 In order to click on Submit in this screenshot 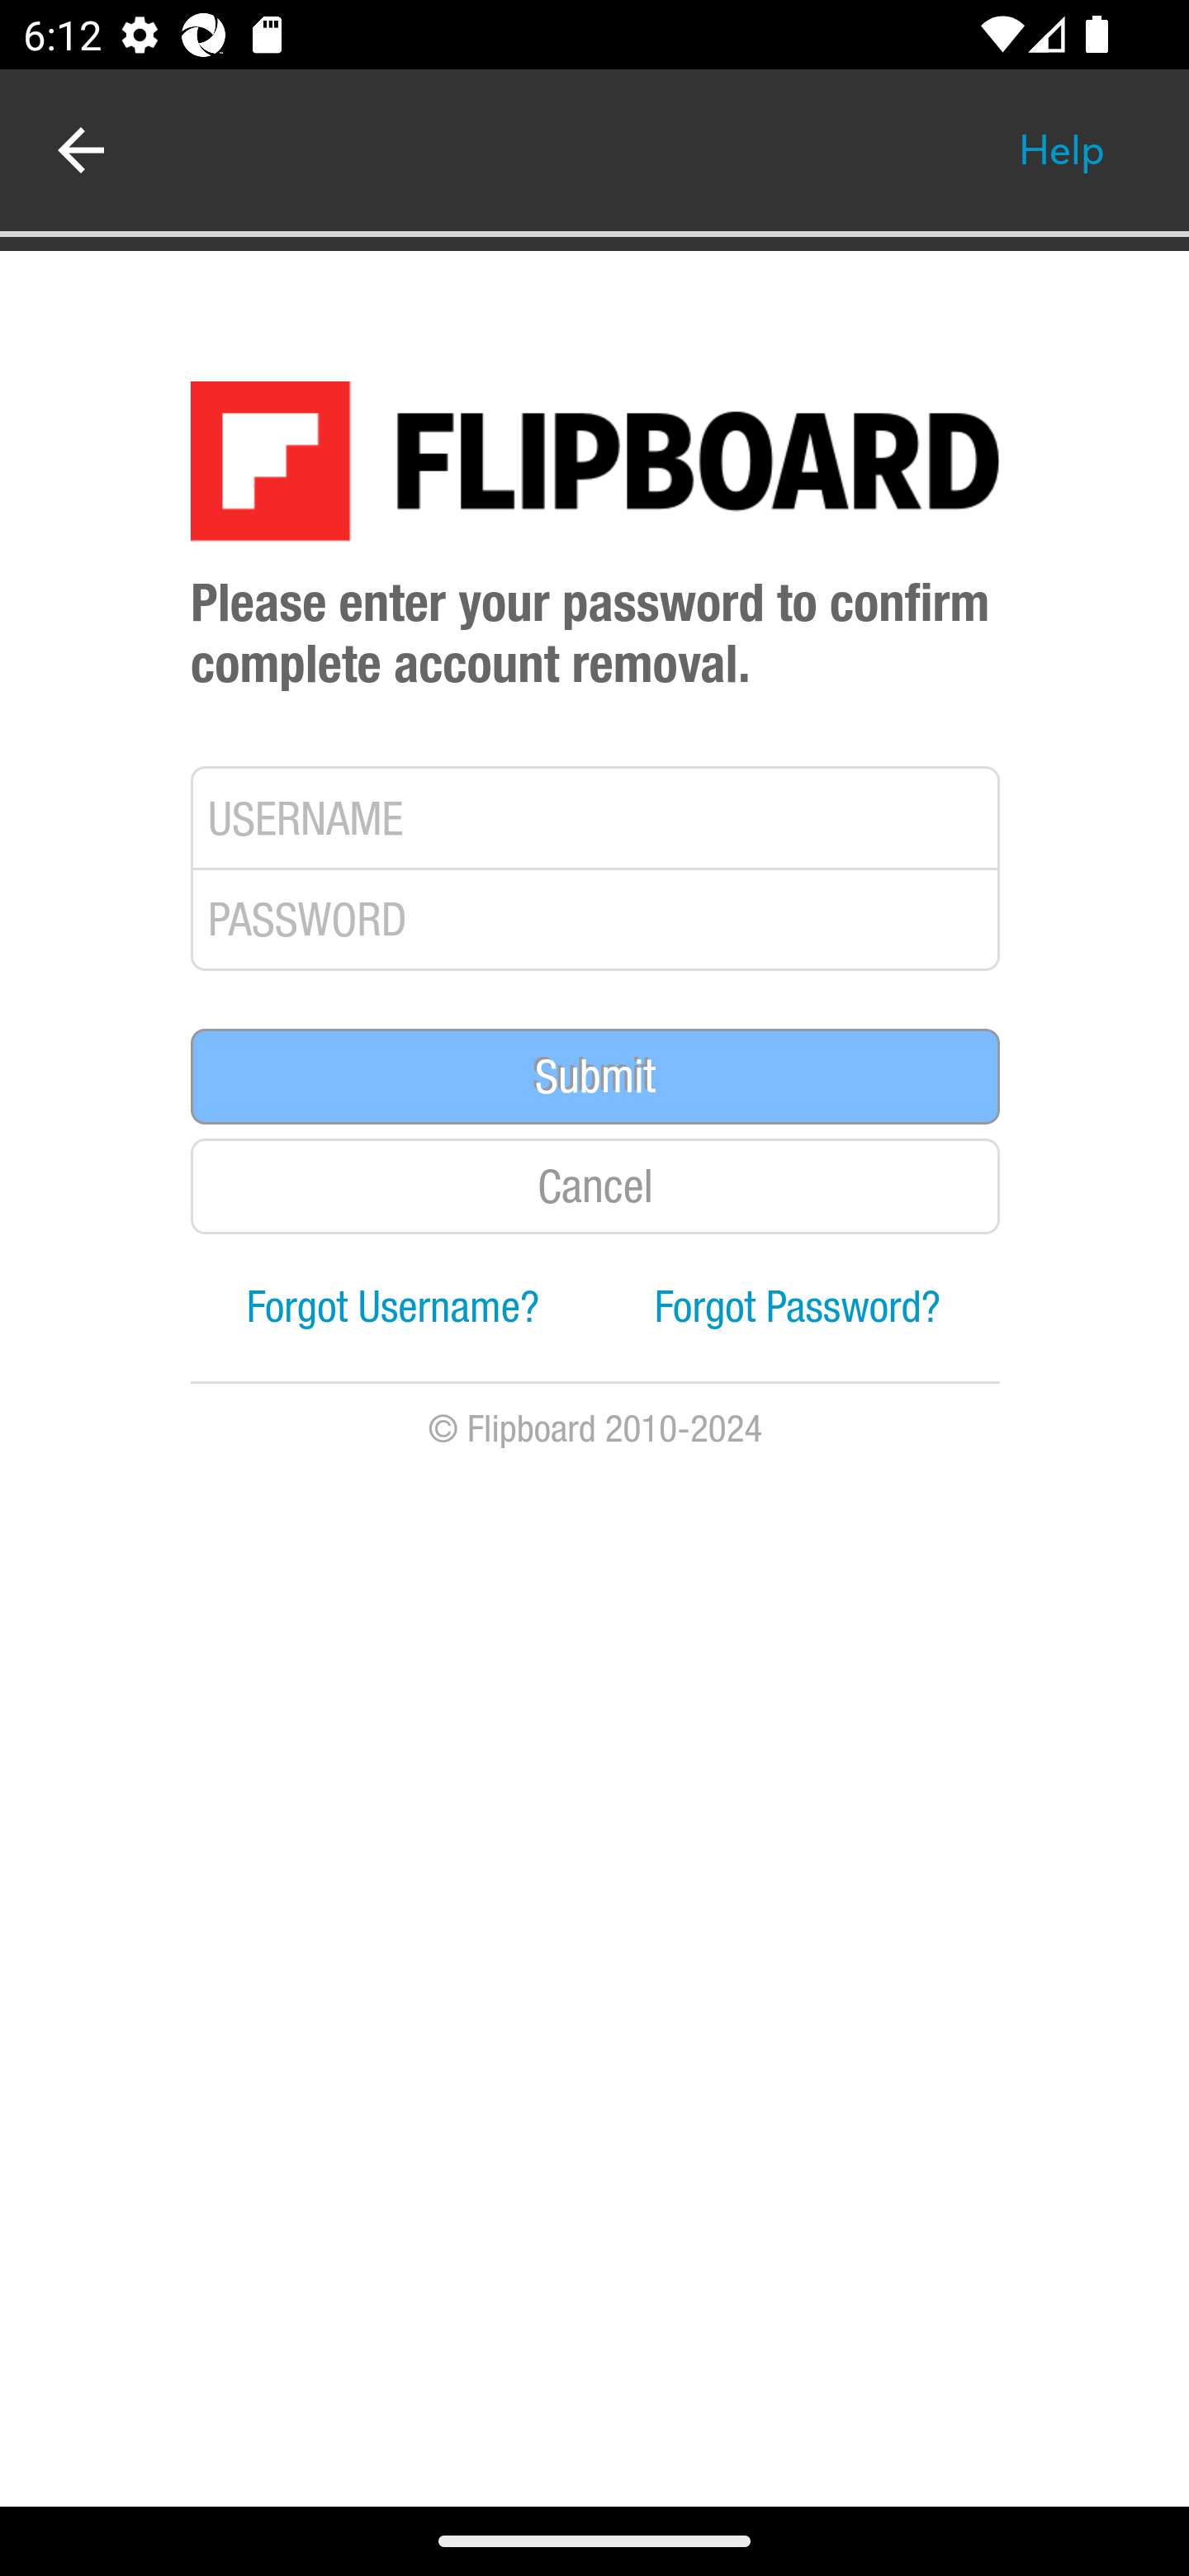, I will do `click(596, 1077)`.